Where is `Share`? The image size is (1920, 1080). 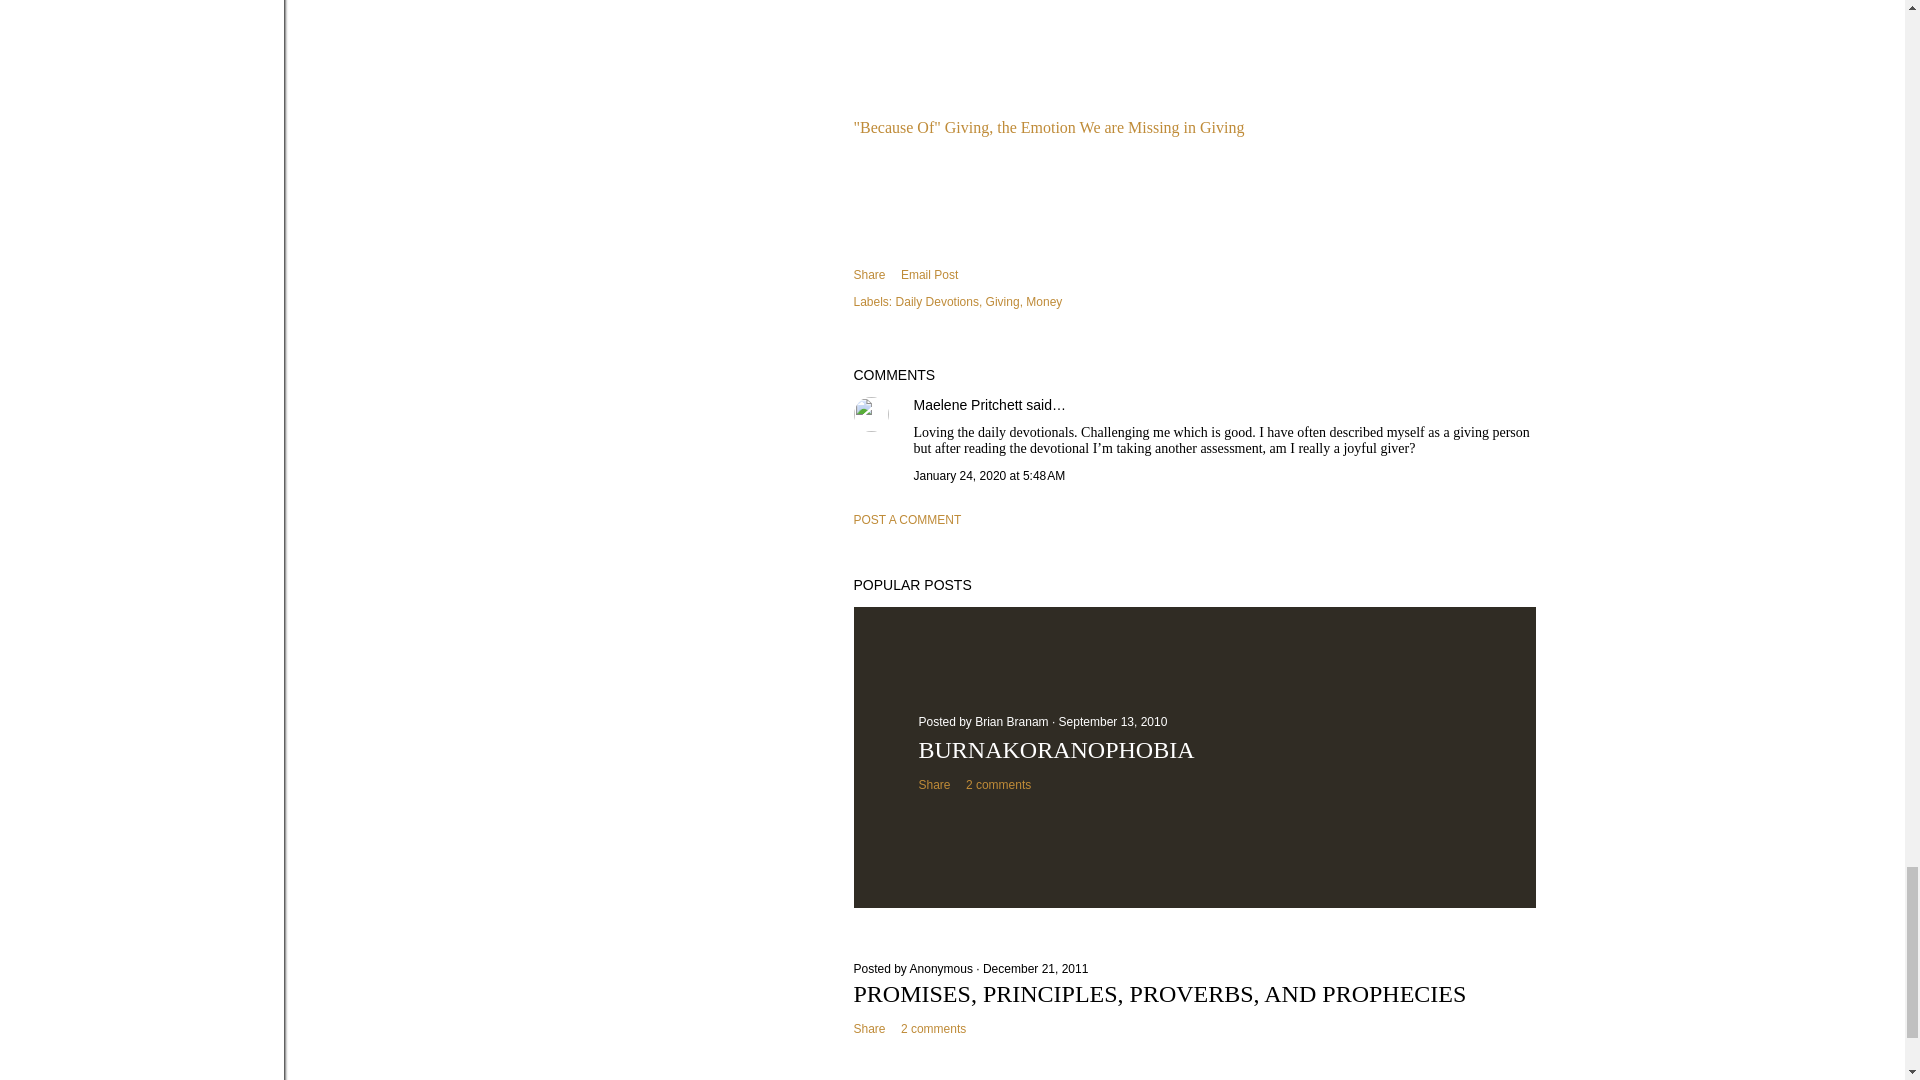 Share is located at coordinates (934, 784).